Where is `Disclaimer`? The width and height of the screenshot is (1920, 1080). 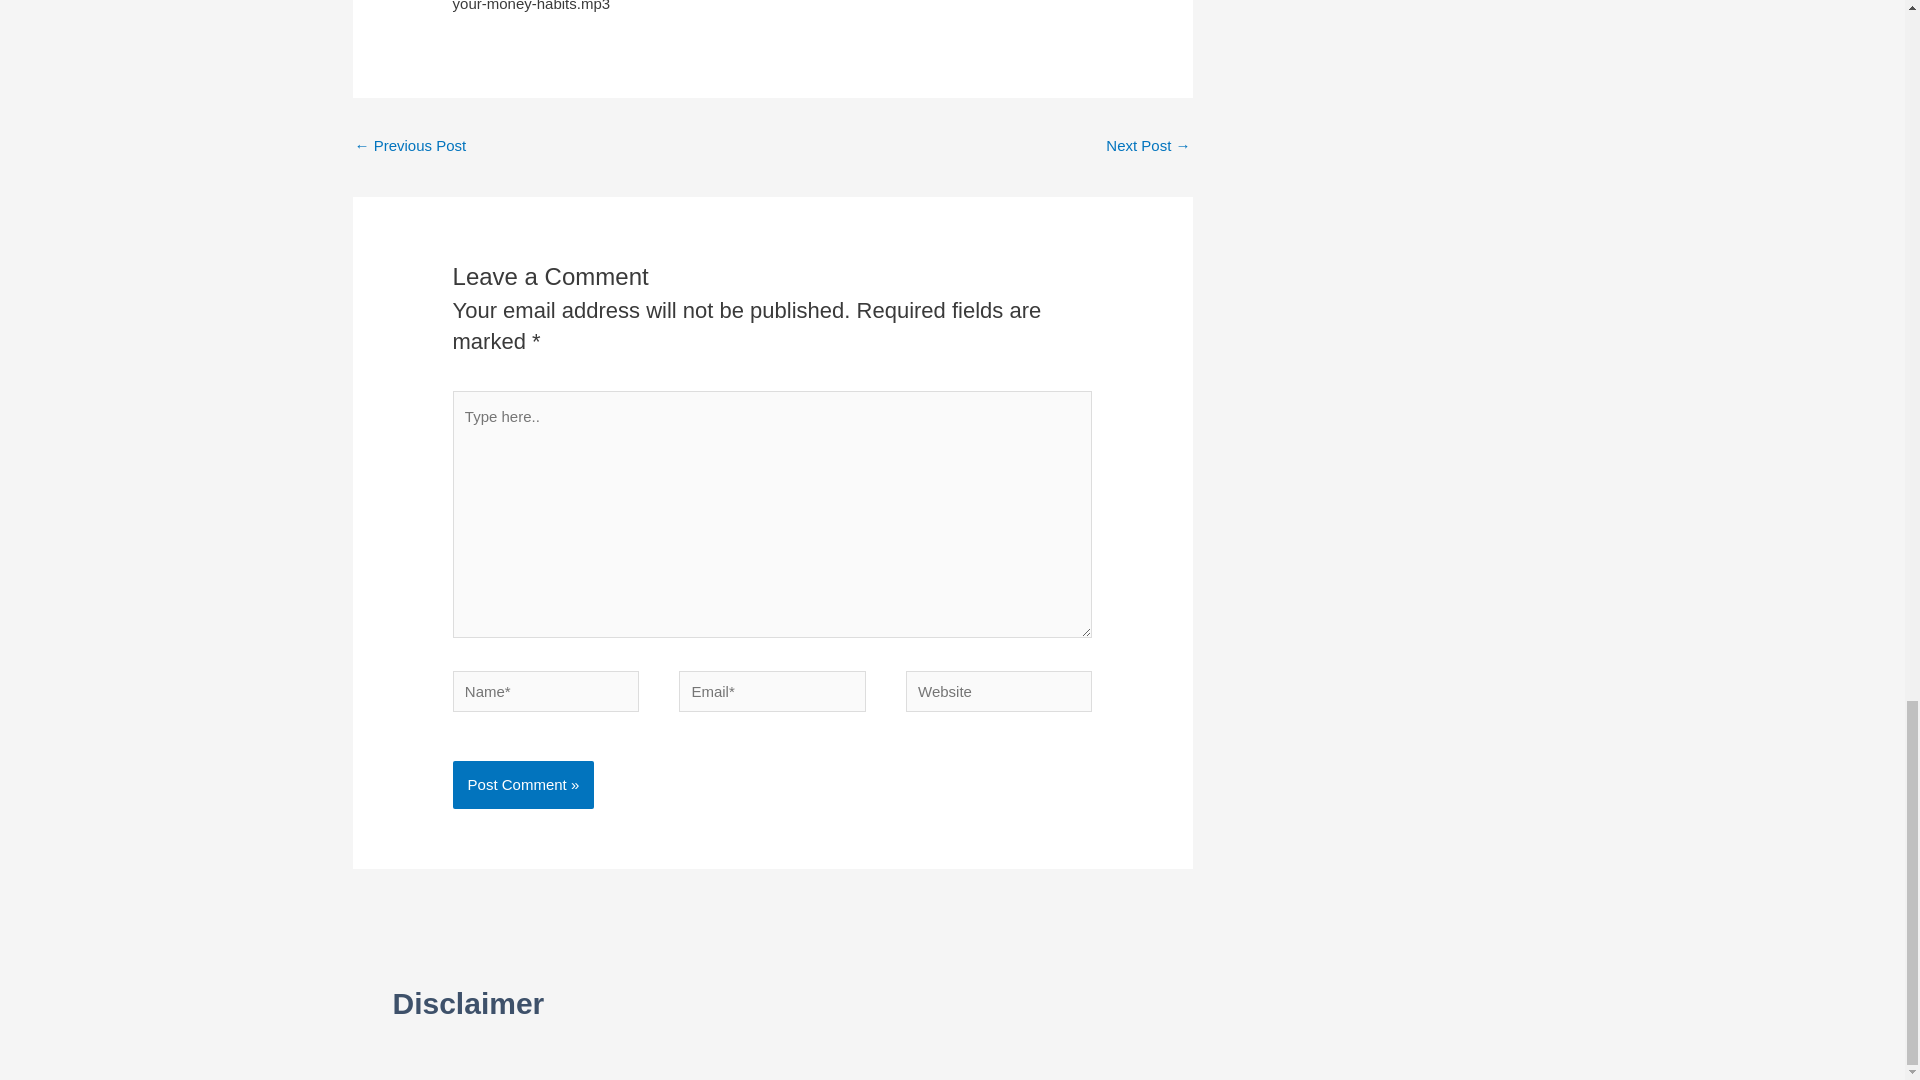
Disclaimer is located at coordinates (467, 1003).